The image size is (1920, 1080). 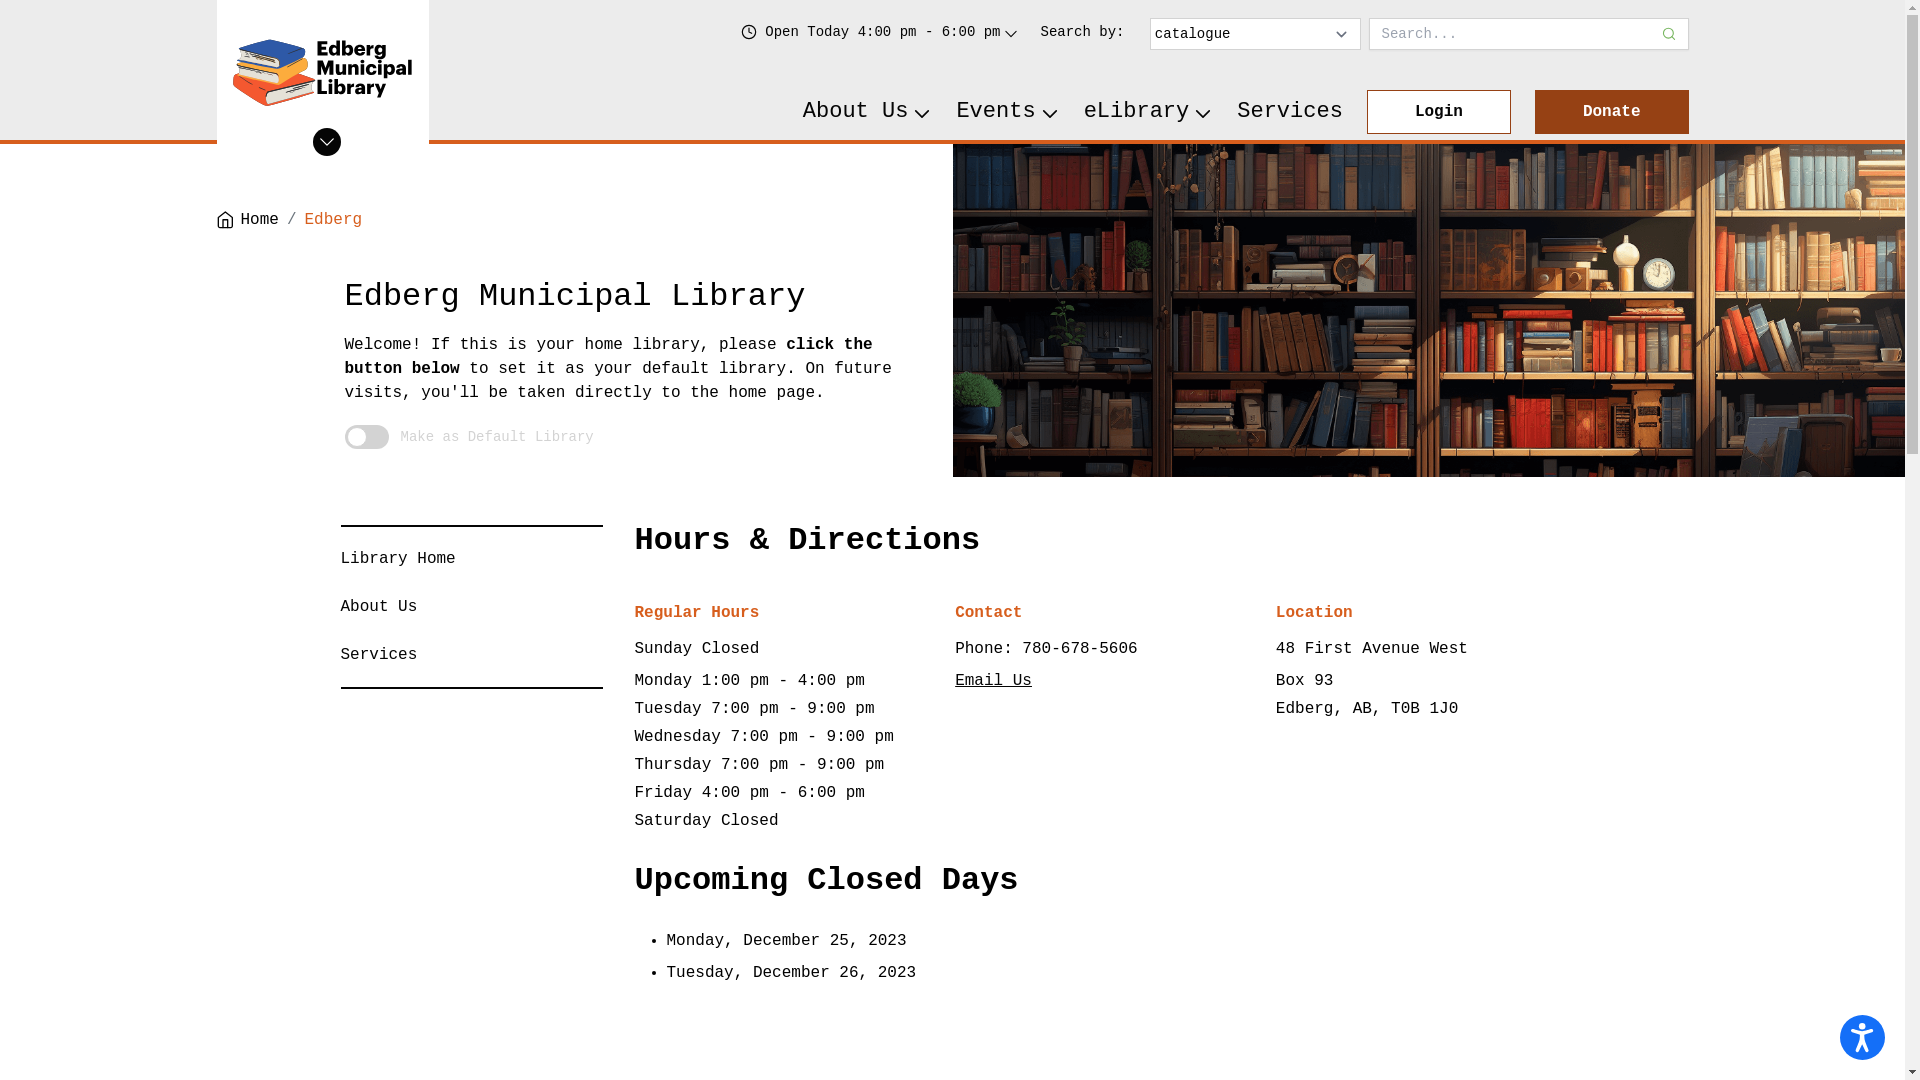 I want to click on eLibrary, so click(x=1149, y=112).